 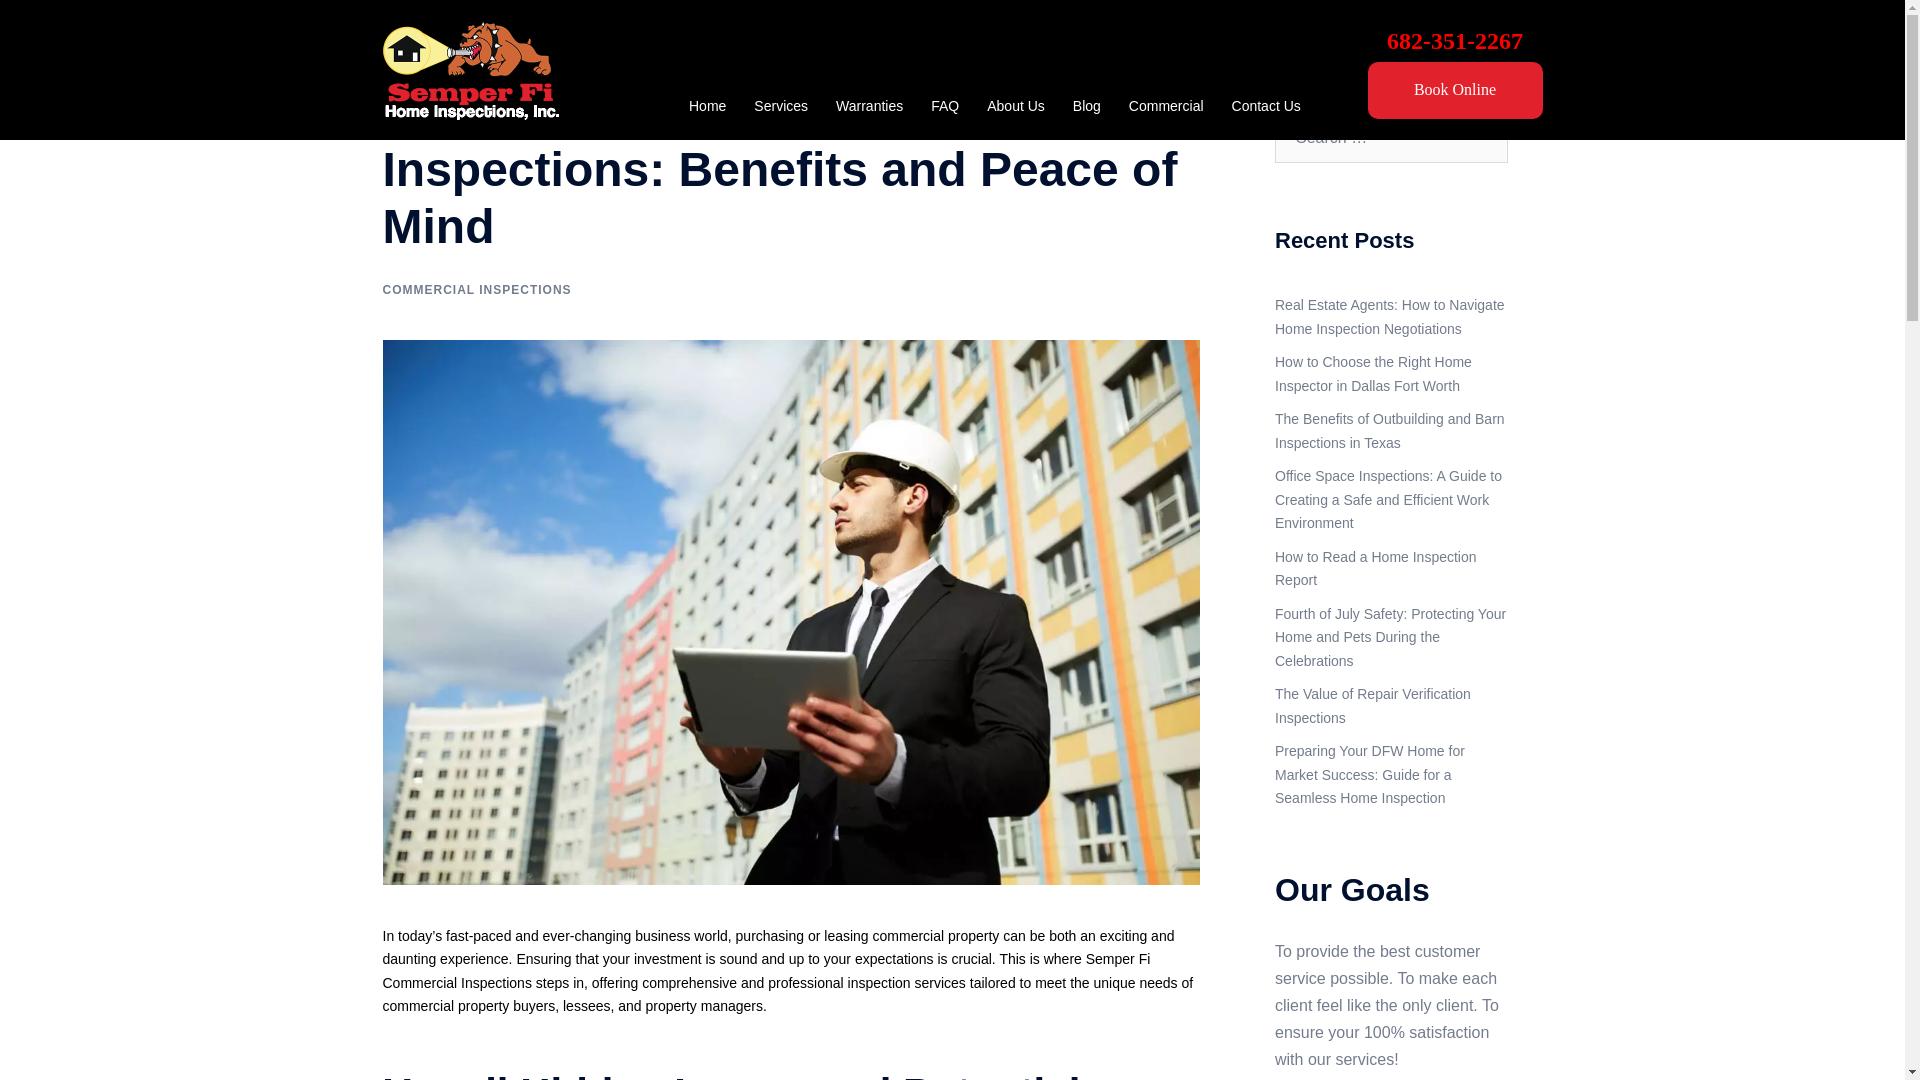 I want to click on Blog, so click(x=1086, y=106).